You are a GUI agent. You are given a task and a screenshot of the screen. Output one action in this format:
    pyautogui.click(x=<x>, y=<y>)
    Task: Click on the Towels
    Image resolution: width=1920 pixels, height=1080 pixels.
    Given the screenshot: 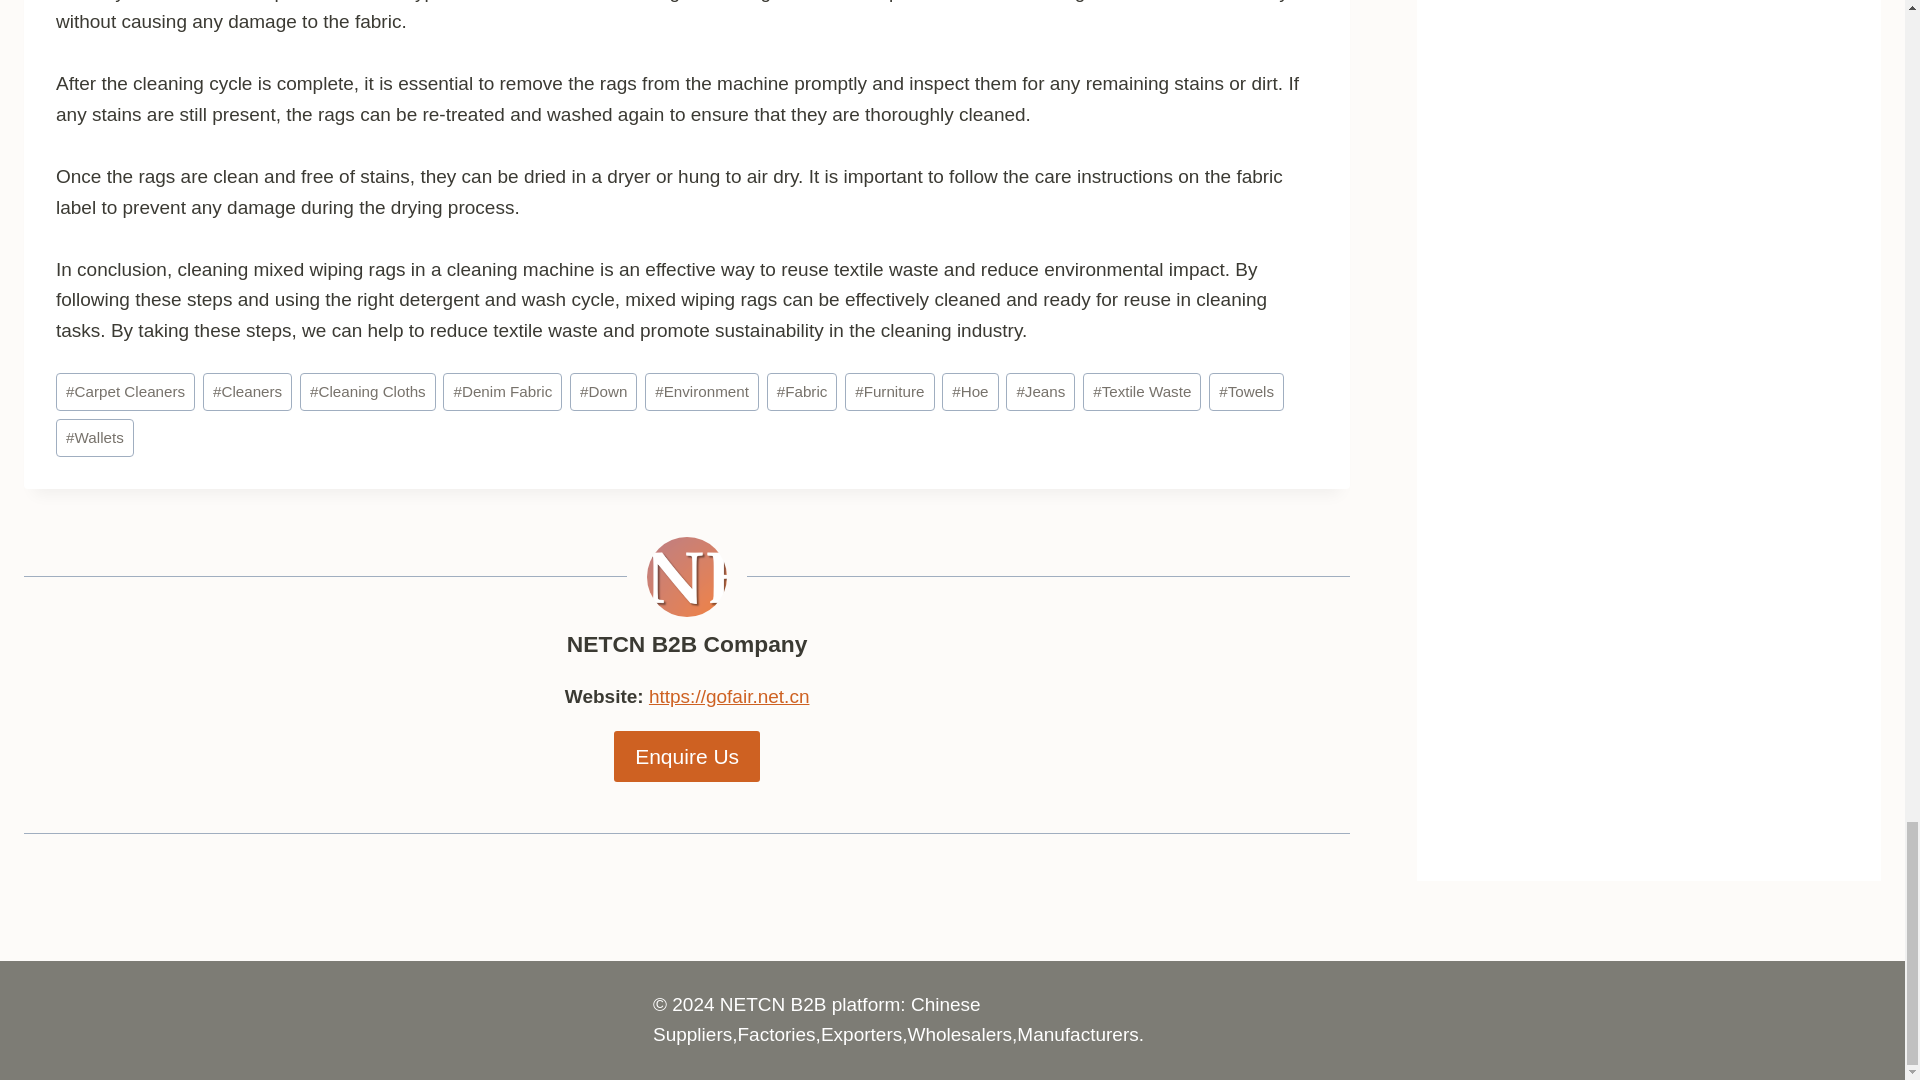 What is the action you would take?
    pyautogui.click(x=1246, y=392)
    